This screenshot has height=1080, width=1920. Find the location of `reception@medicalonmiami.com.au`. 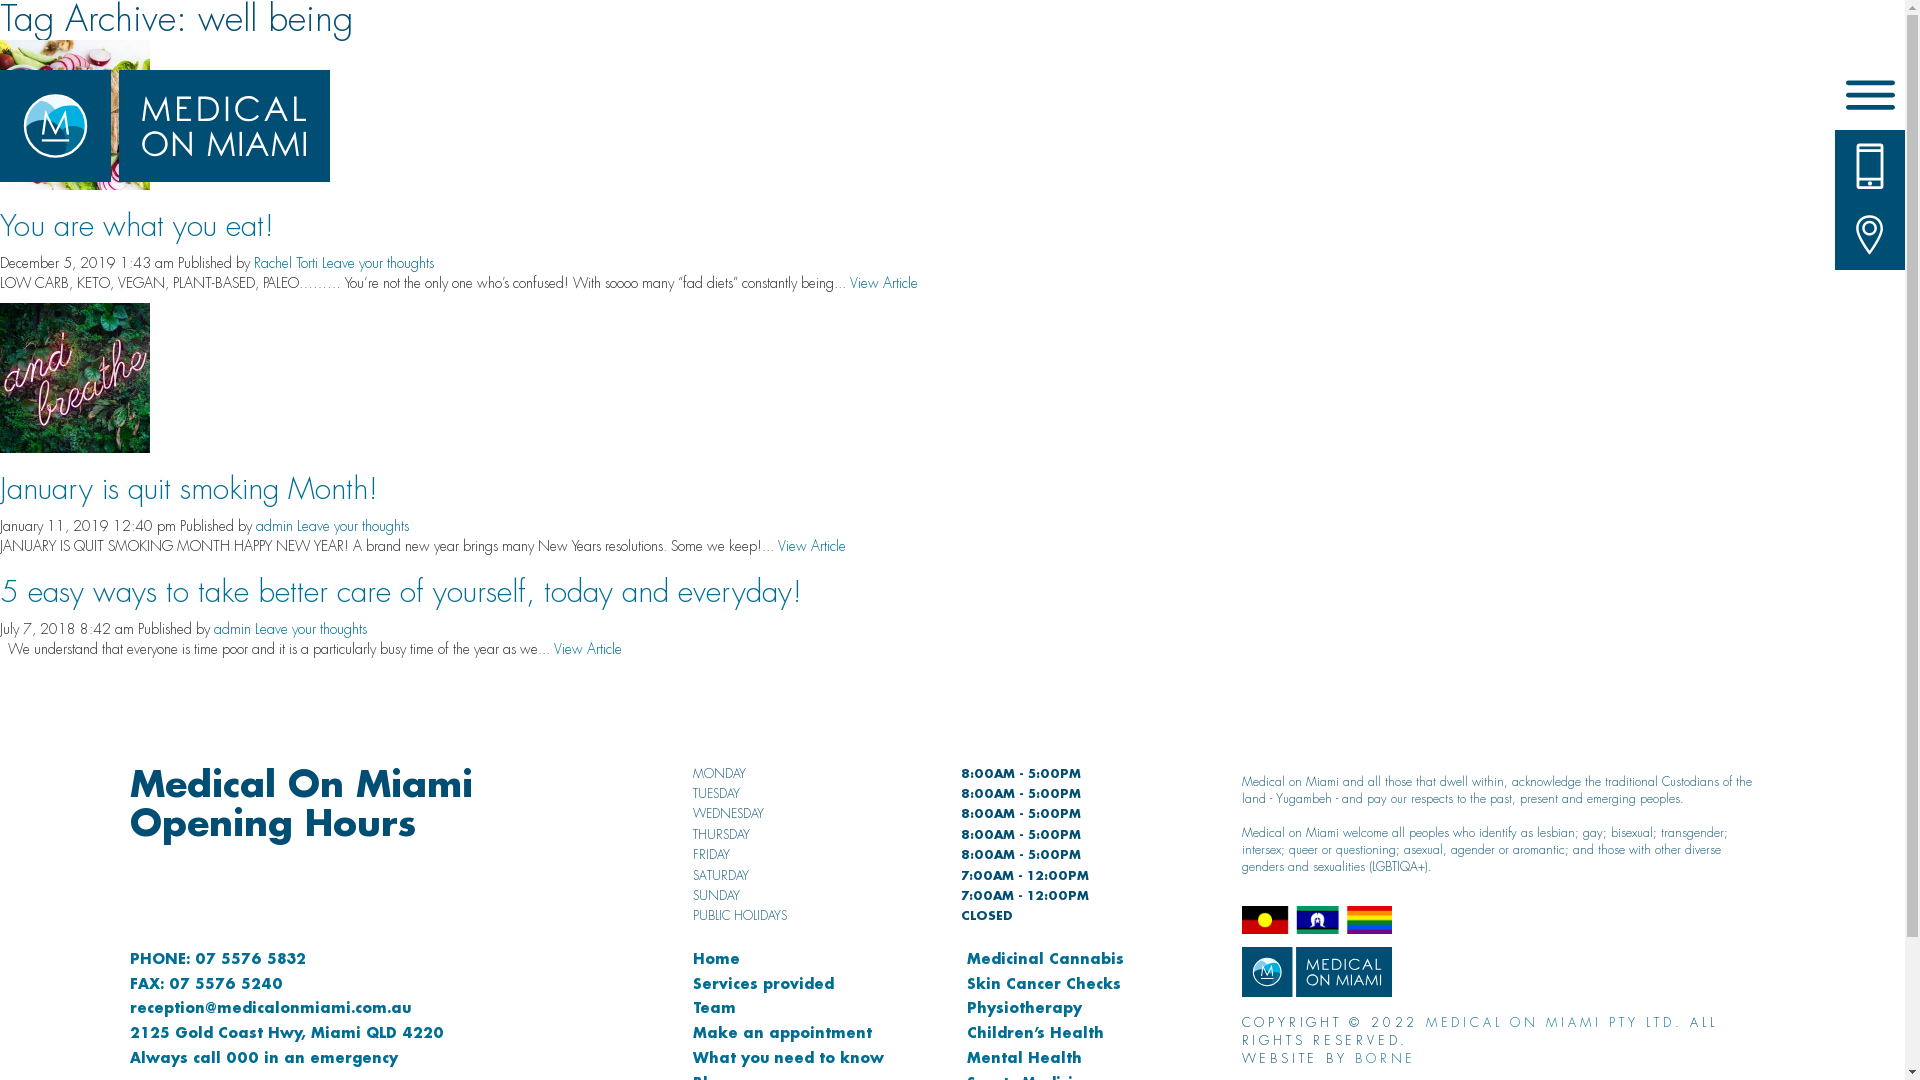

reception@medicalonmiami.com.au is located at coordinates (270, 1008).